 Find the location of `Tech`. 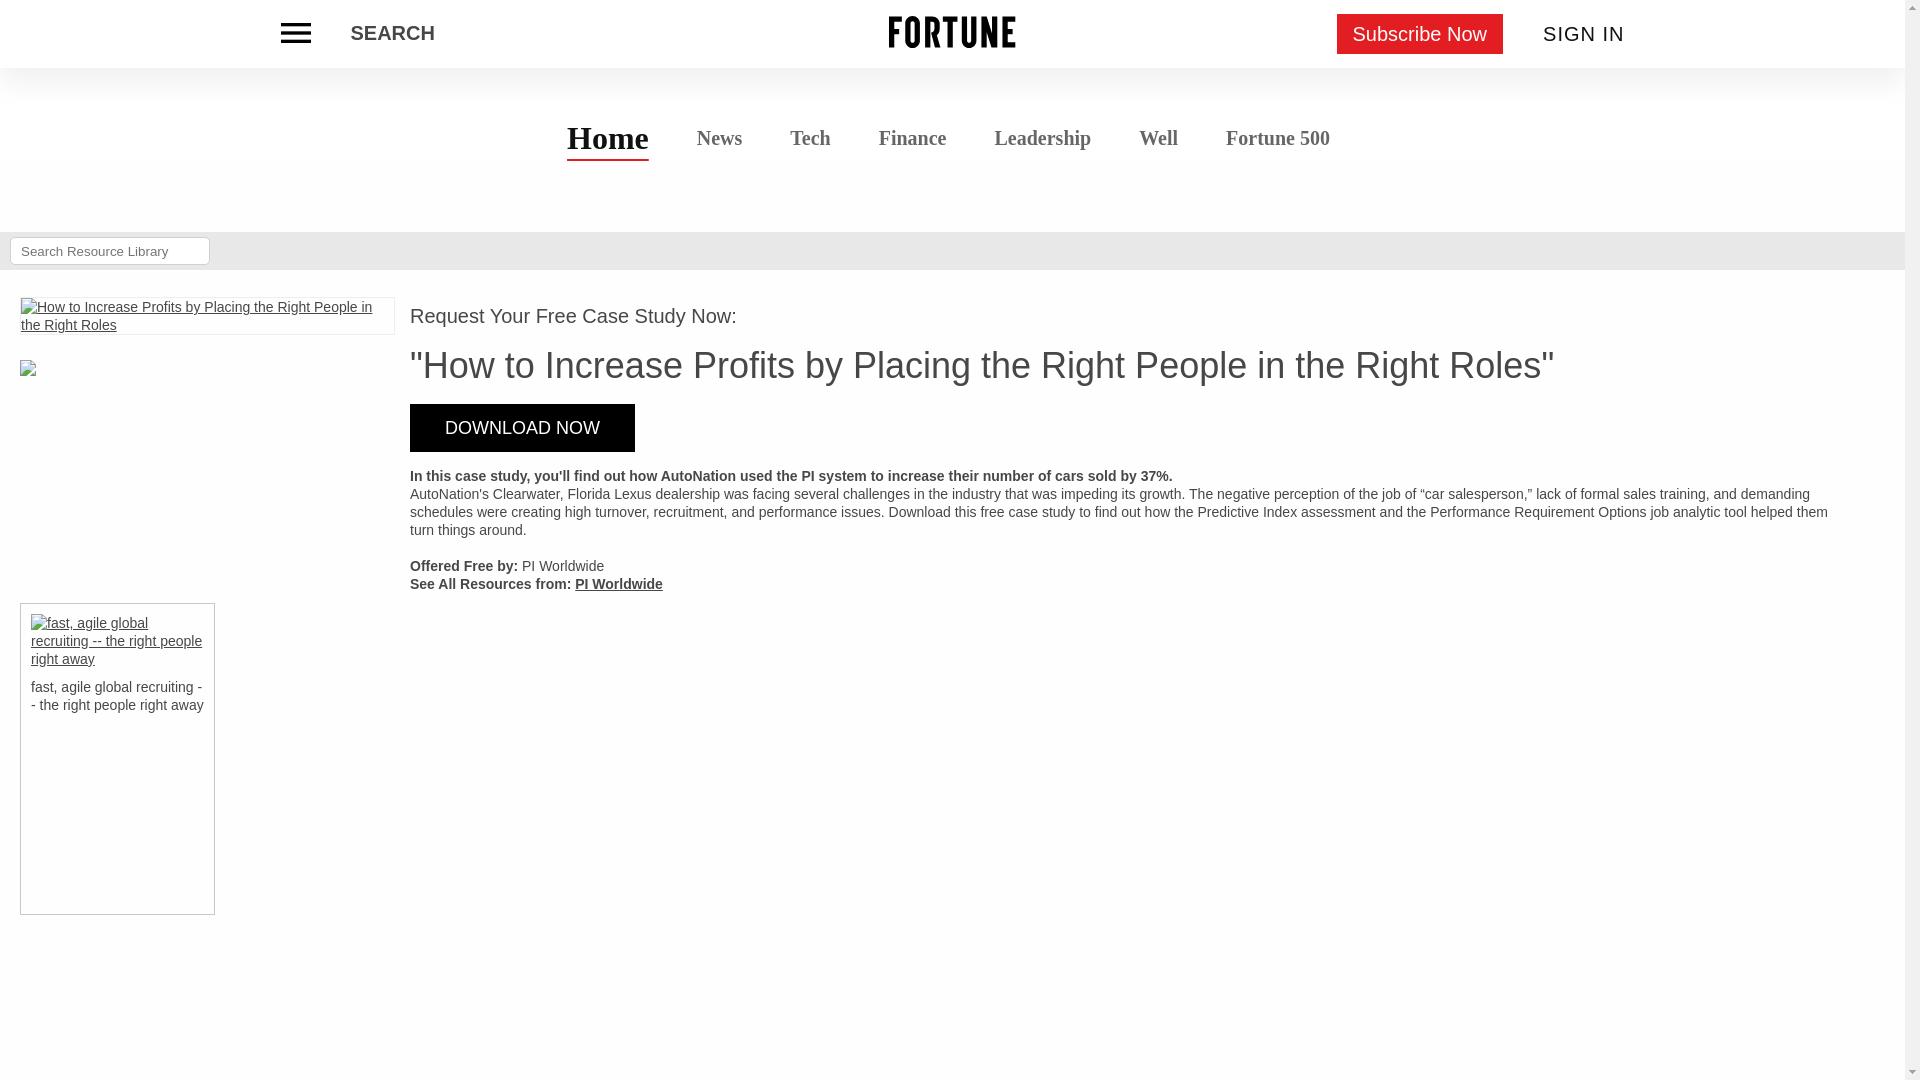

Tech is located at coordinates (810, 138).